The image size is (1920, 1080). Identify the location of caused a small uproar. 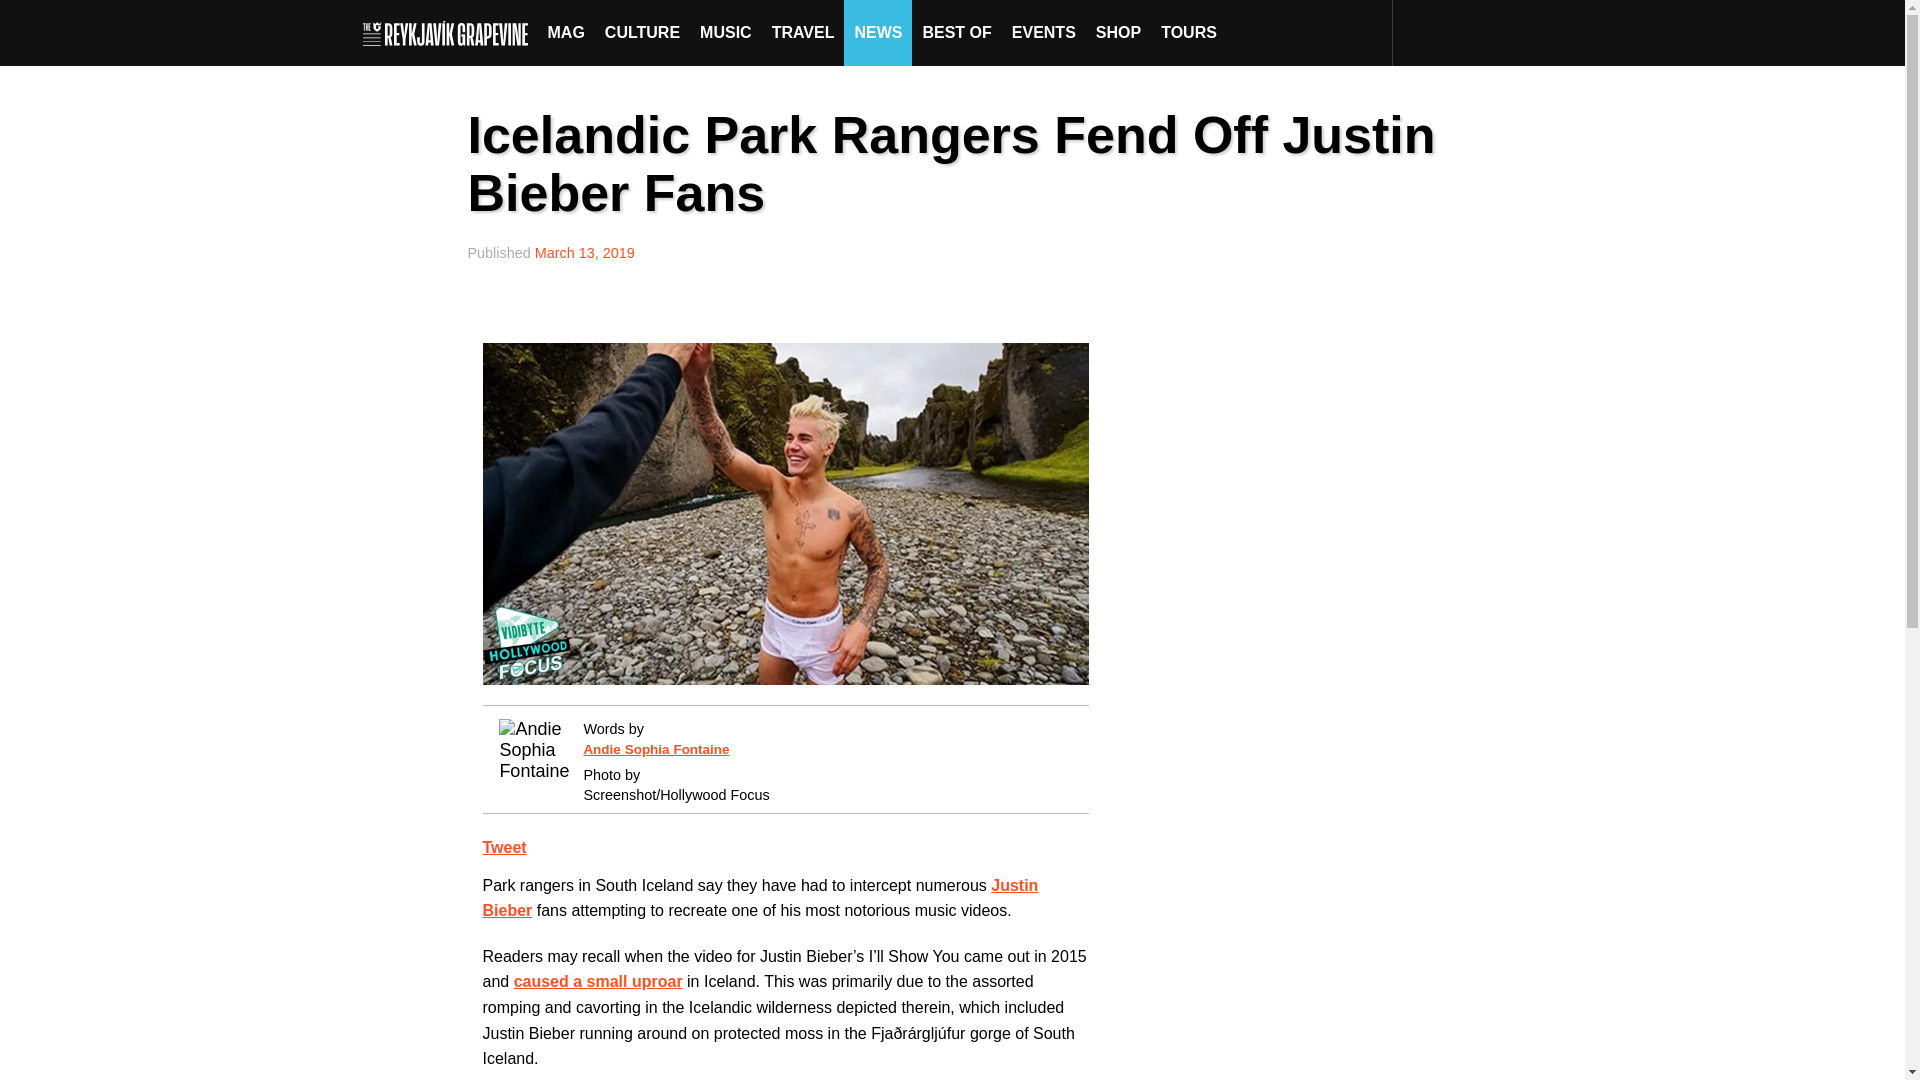
(598, 982).